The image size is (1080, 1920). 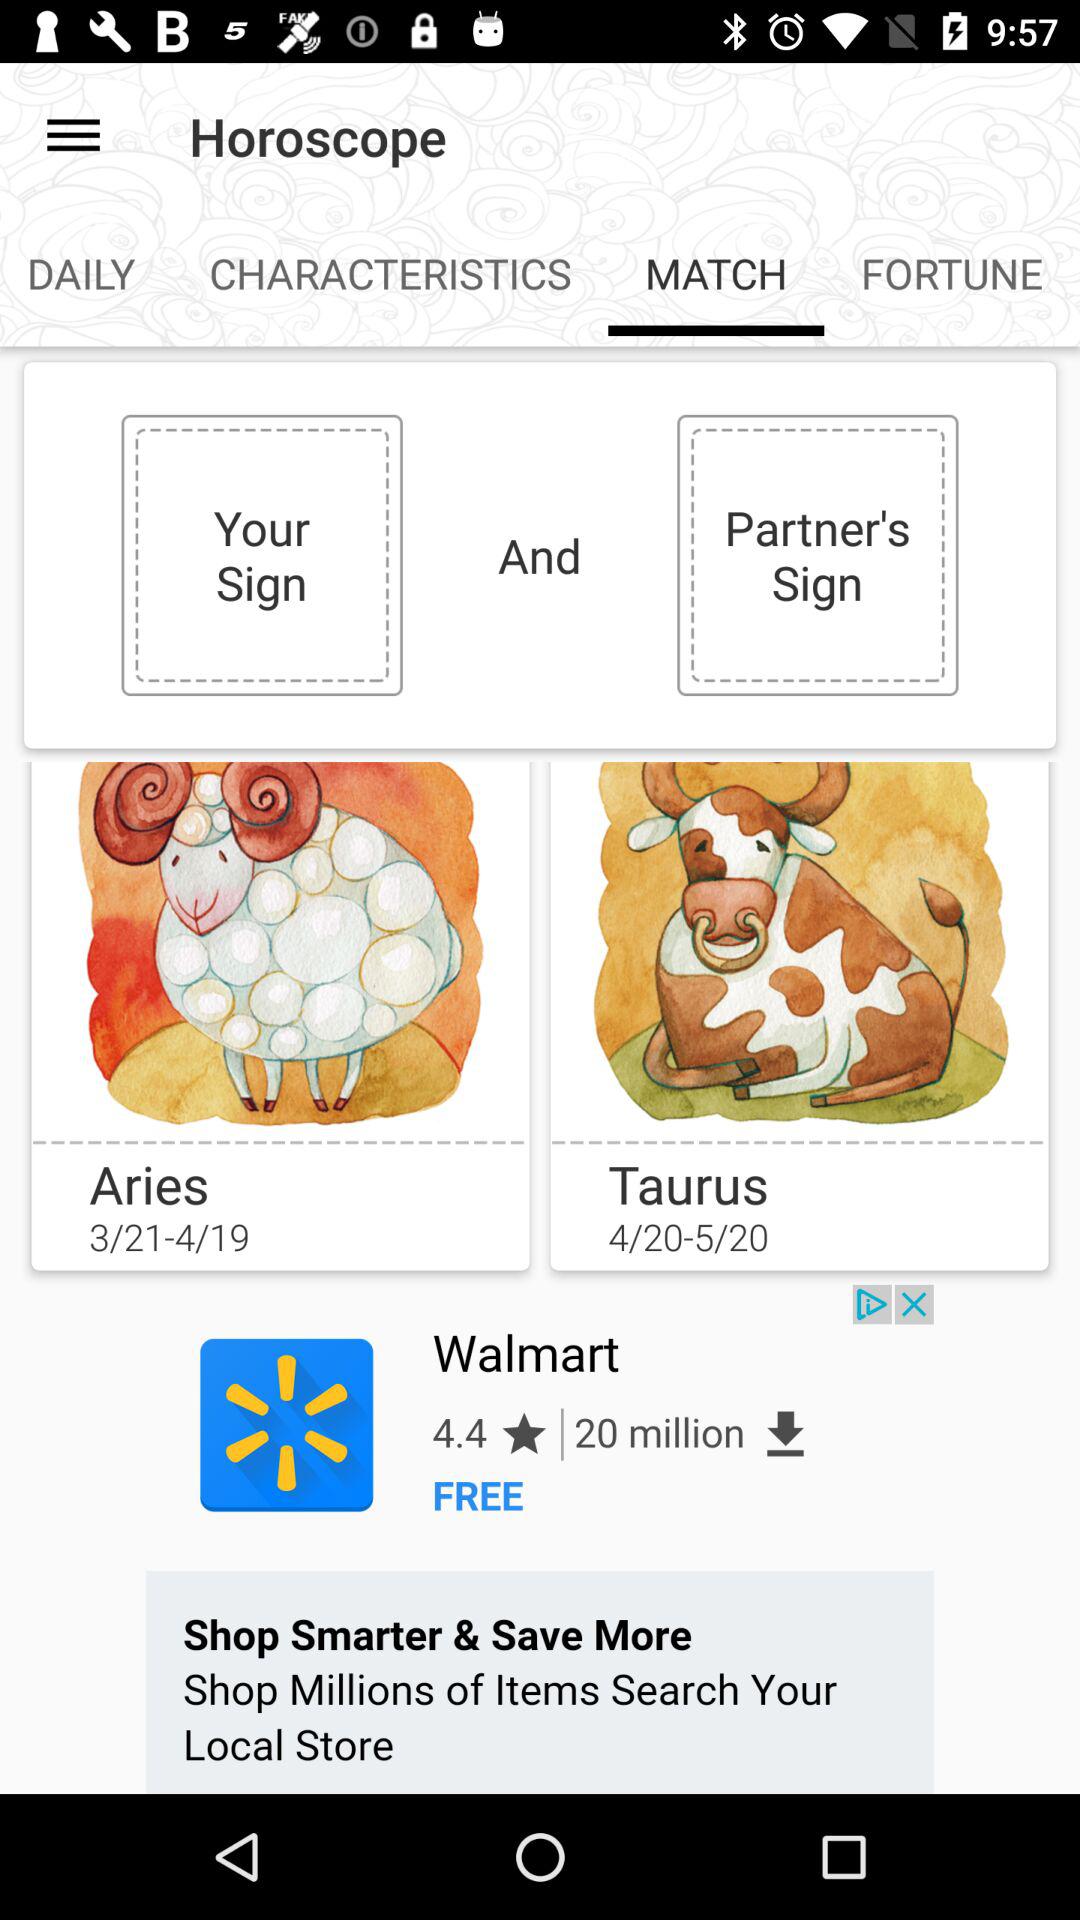 I want to click on match button, so click(x=799, y=951).